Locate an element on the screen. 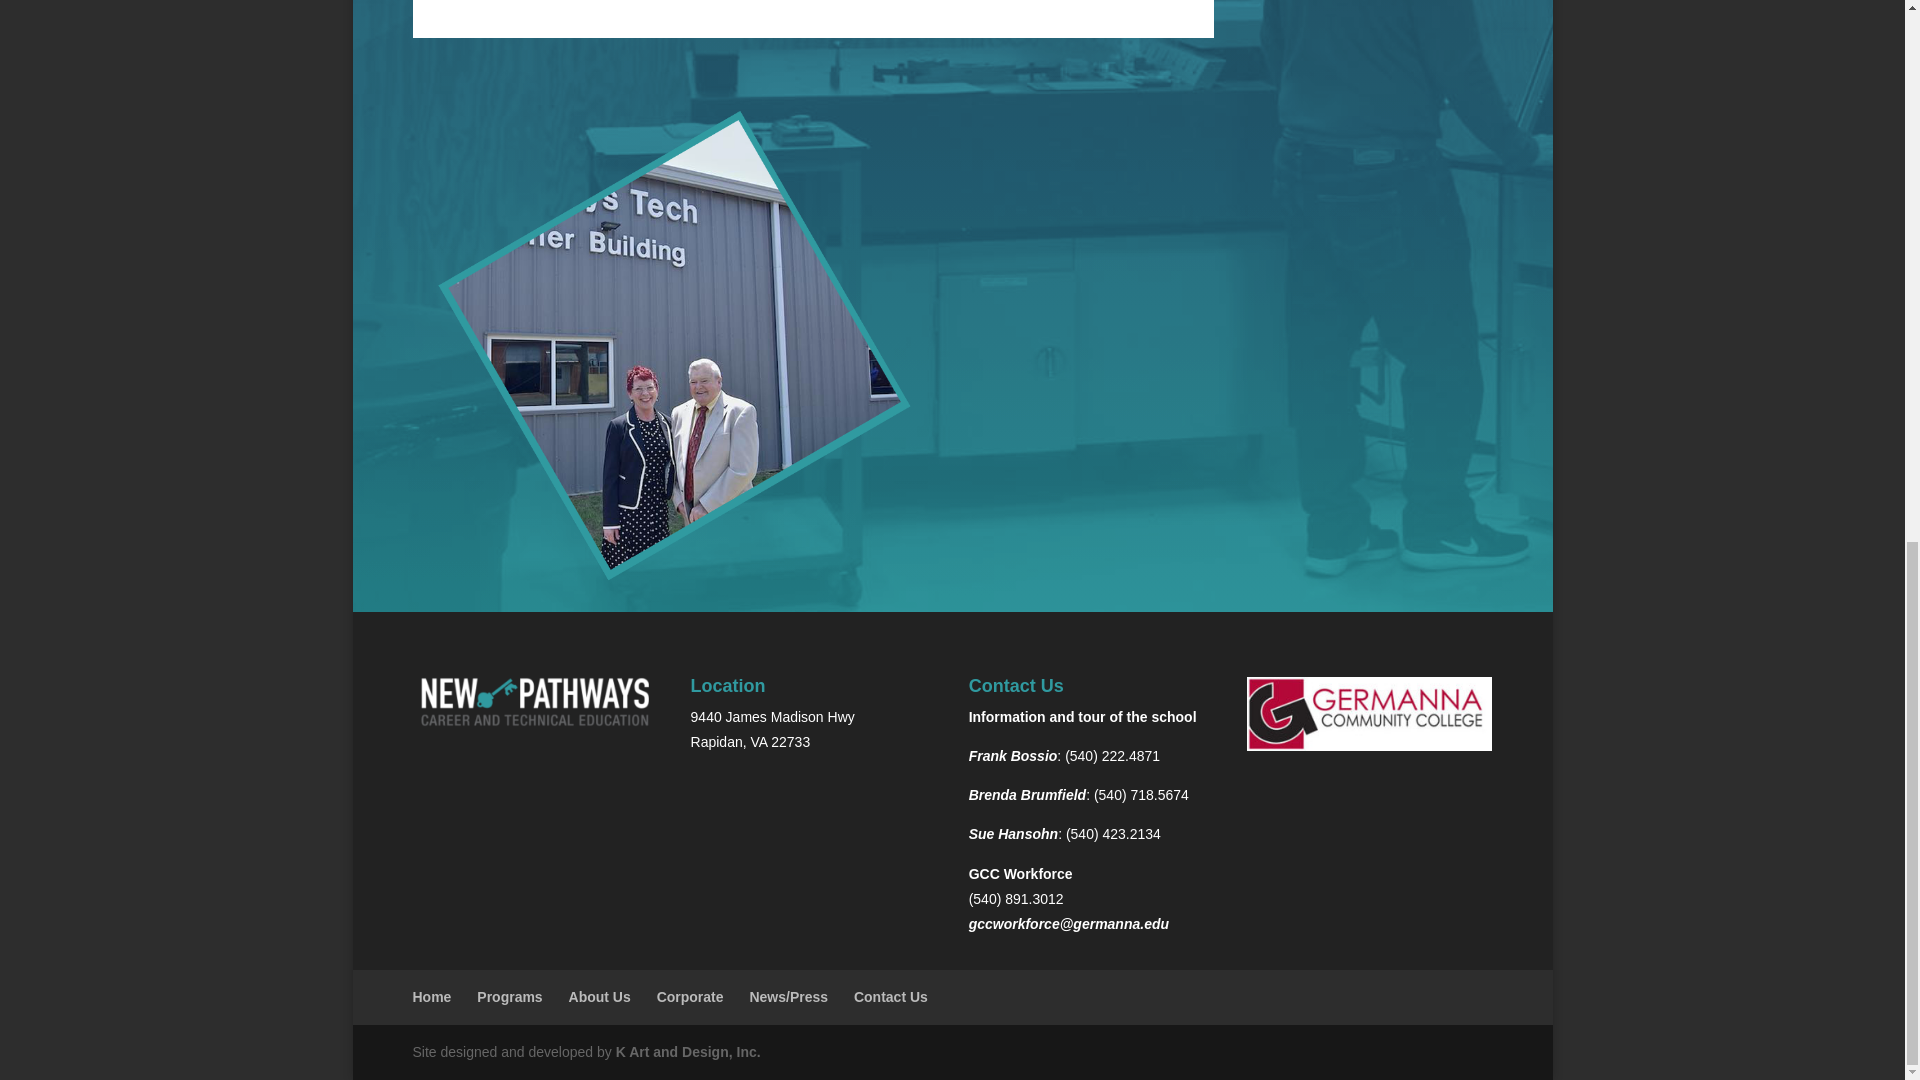 The width and height of the screenshot is (1920, 1080). Programs is located at coordinates (508, 997).